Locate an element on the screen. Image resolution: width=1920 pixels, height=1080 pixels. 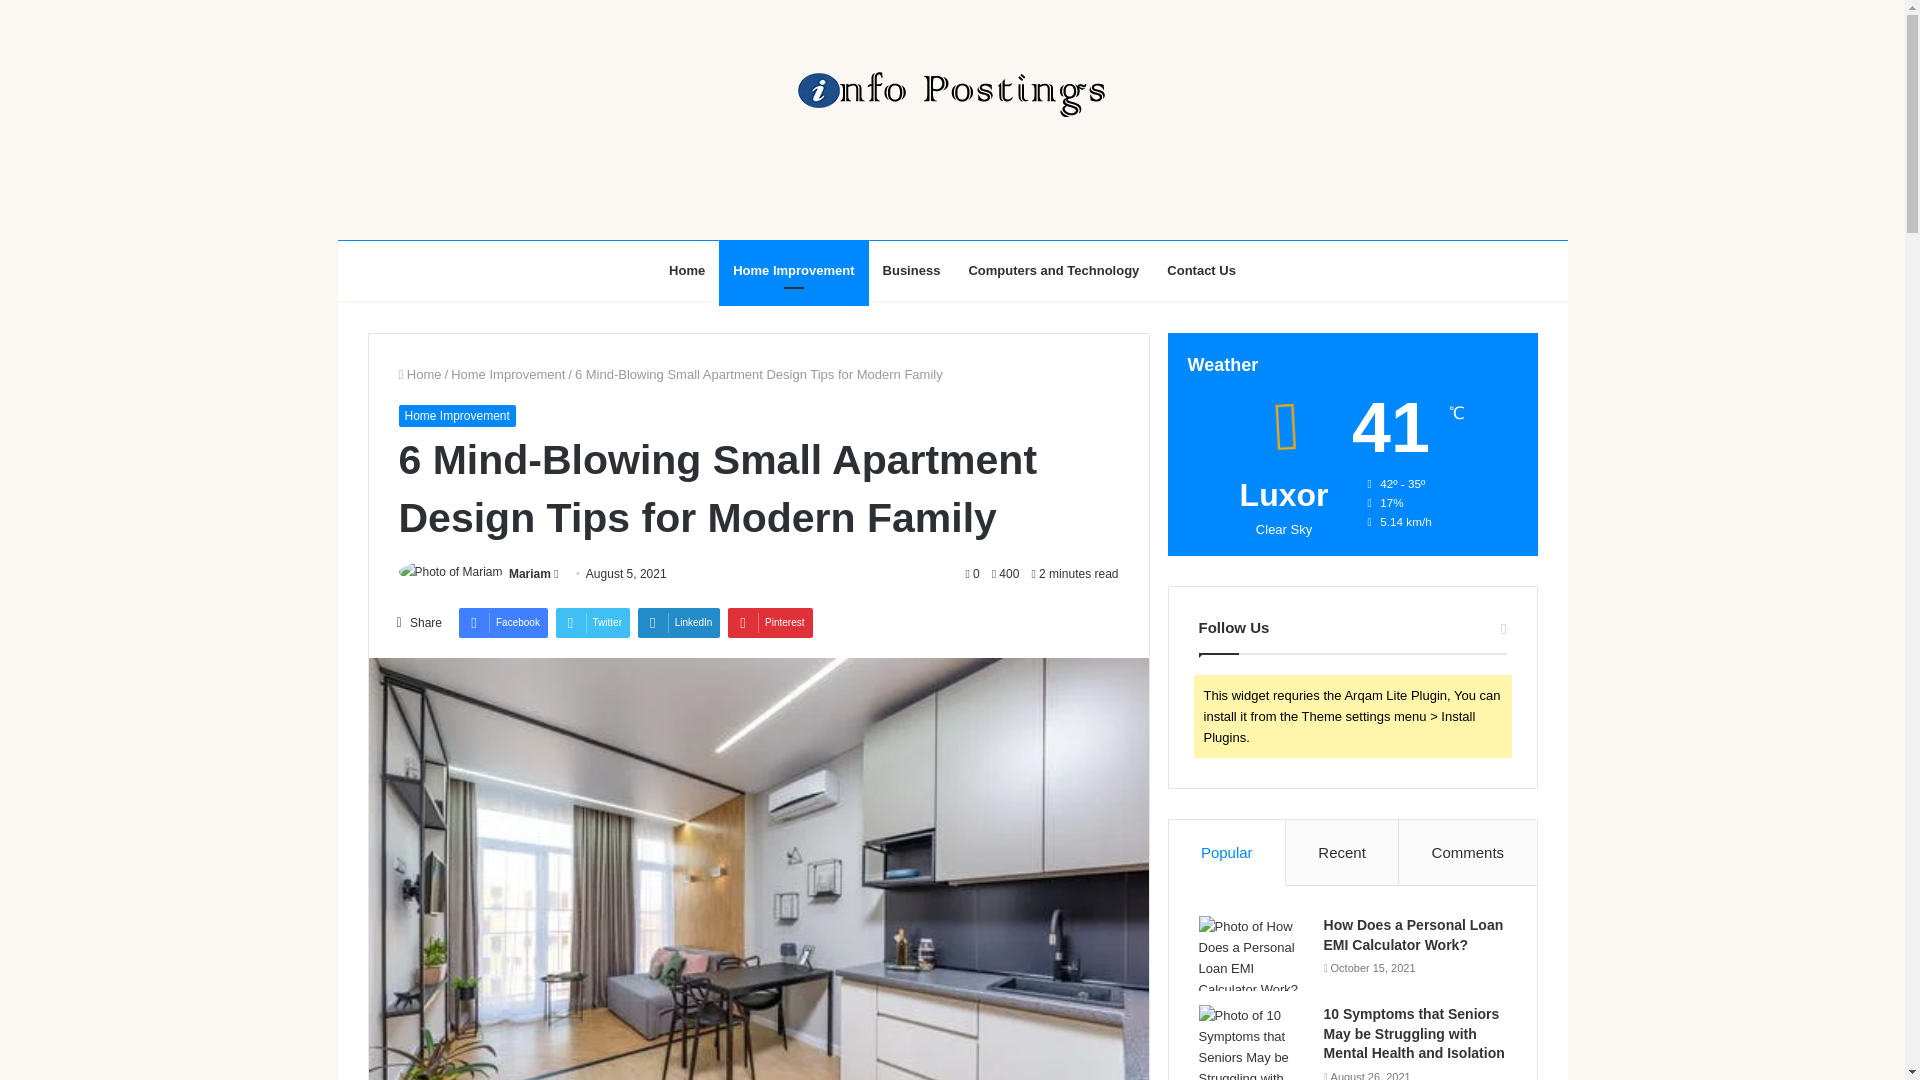
Mariam is located at coordinates (530, 574).